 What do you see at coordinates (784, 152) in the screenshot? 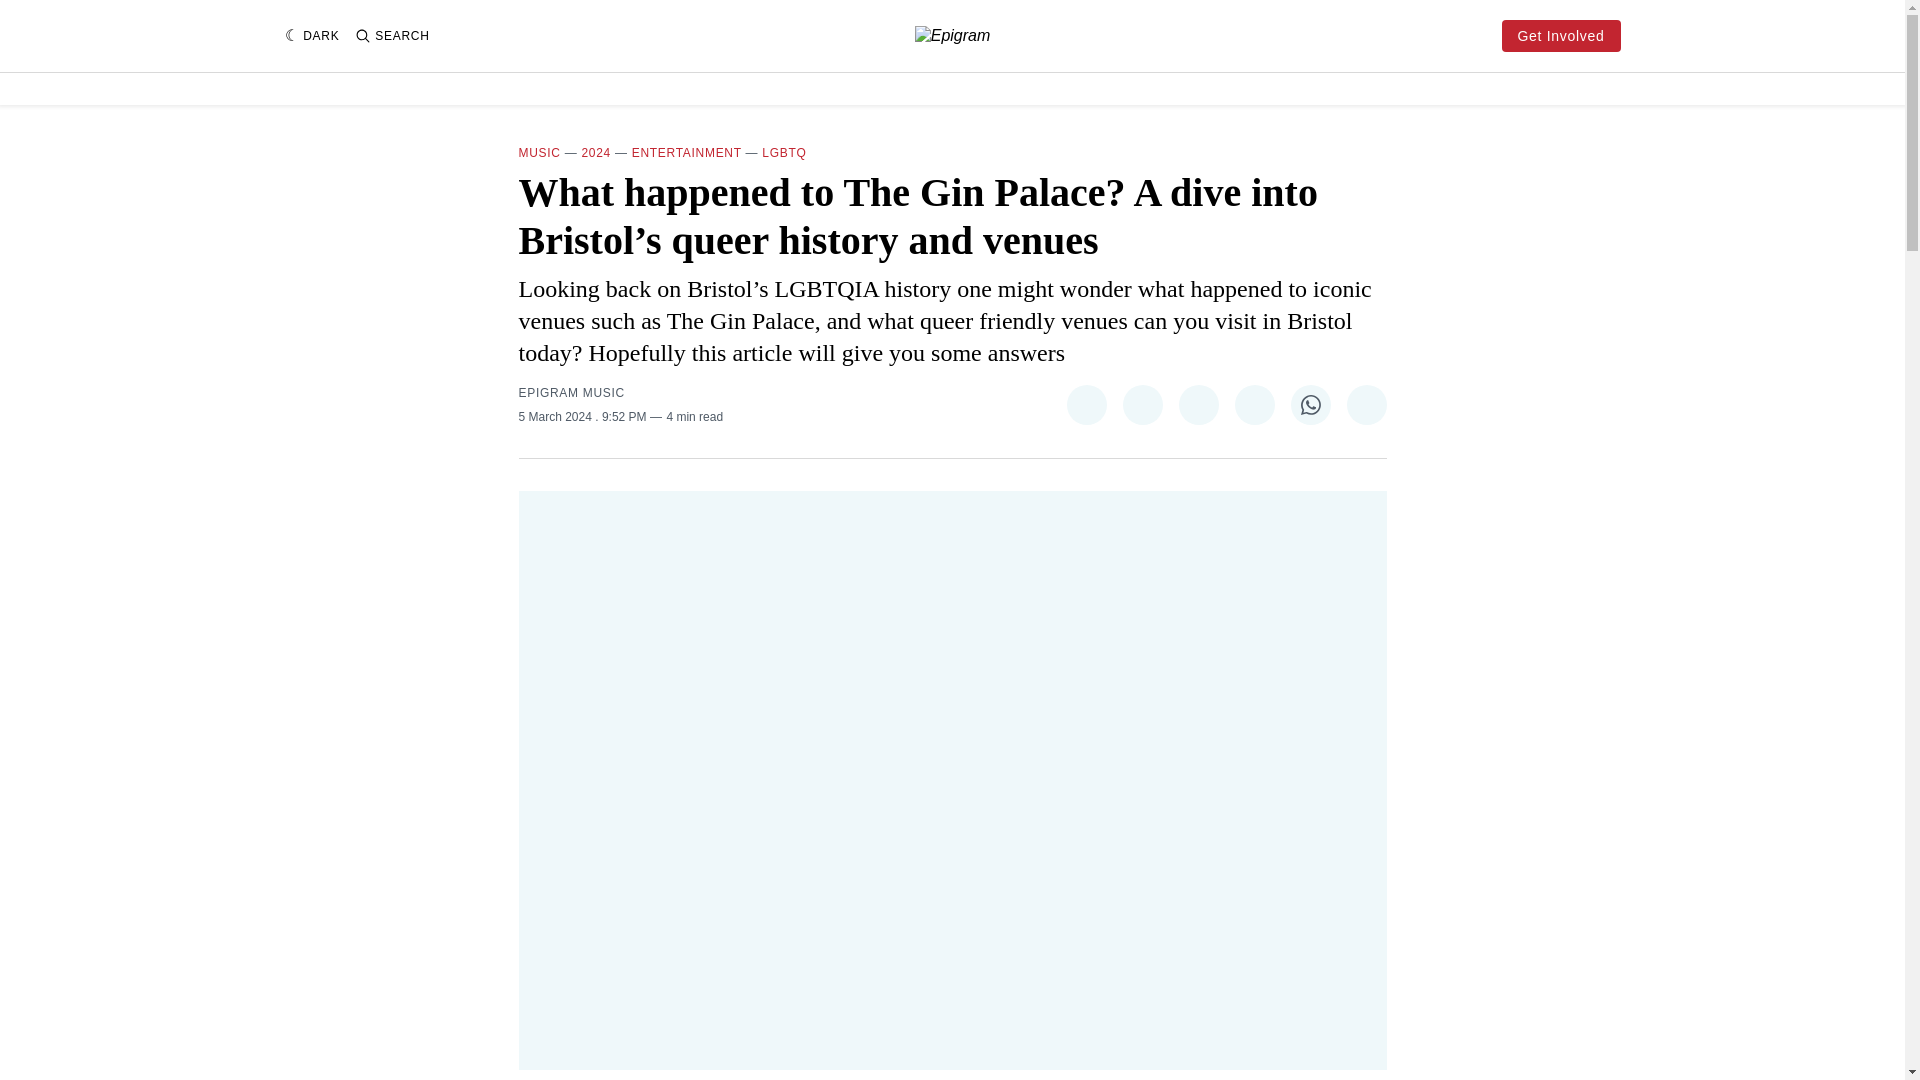
I see `LGBTQ` at bounding box center [784, 152].